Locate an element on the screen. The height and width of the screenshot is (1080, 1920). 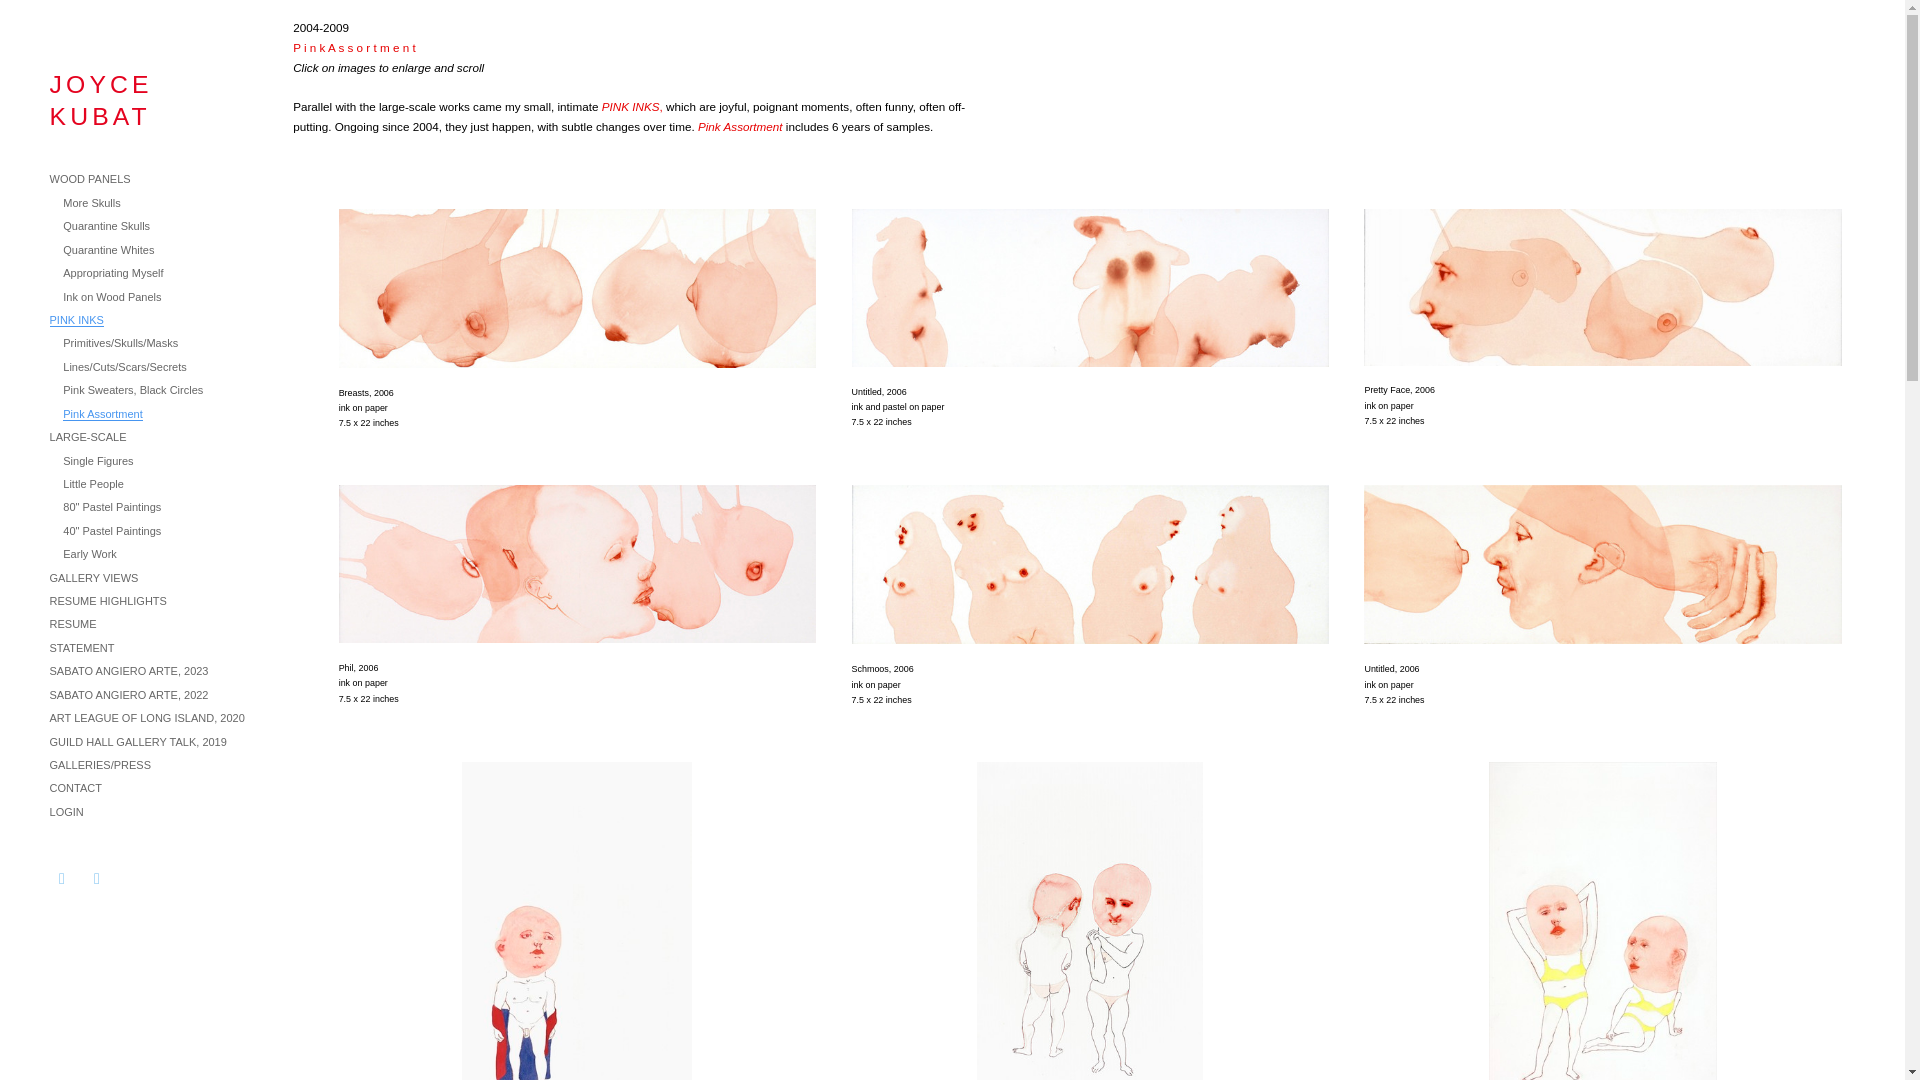
Little People is located at coordinates (94, 484).